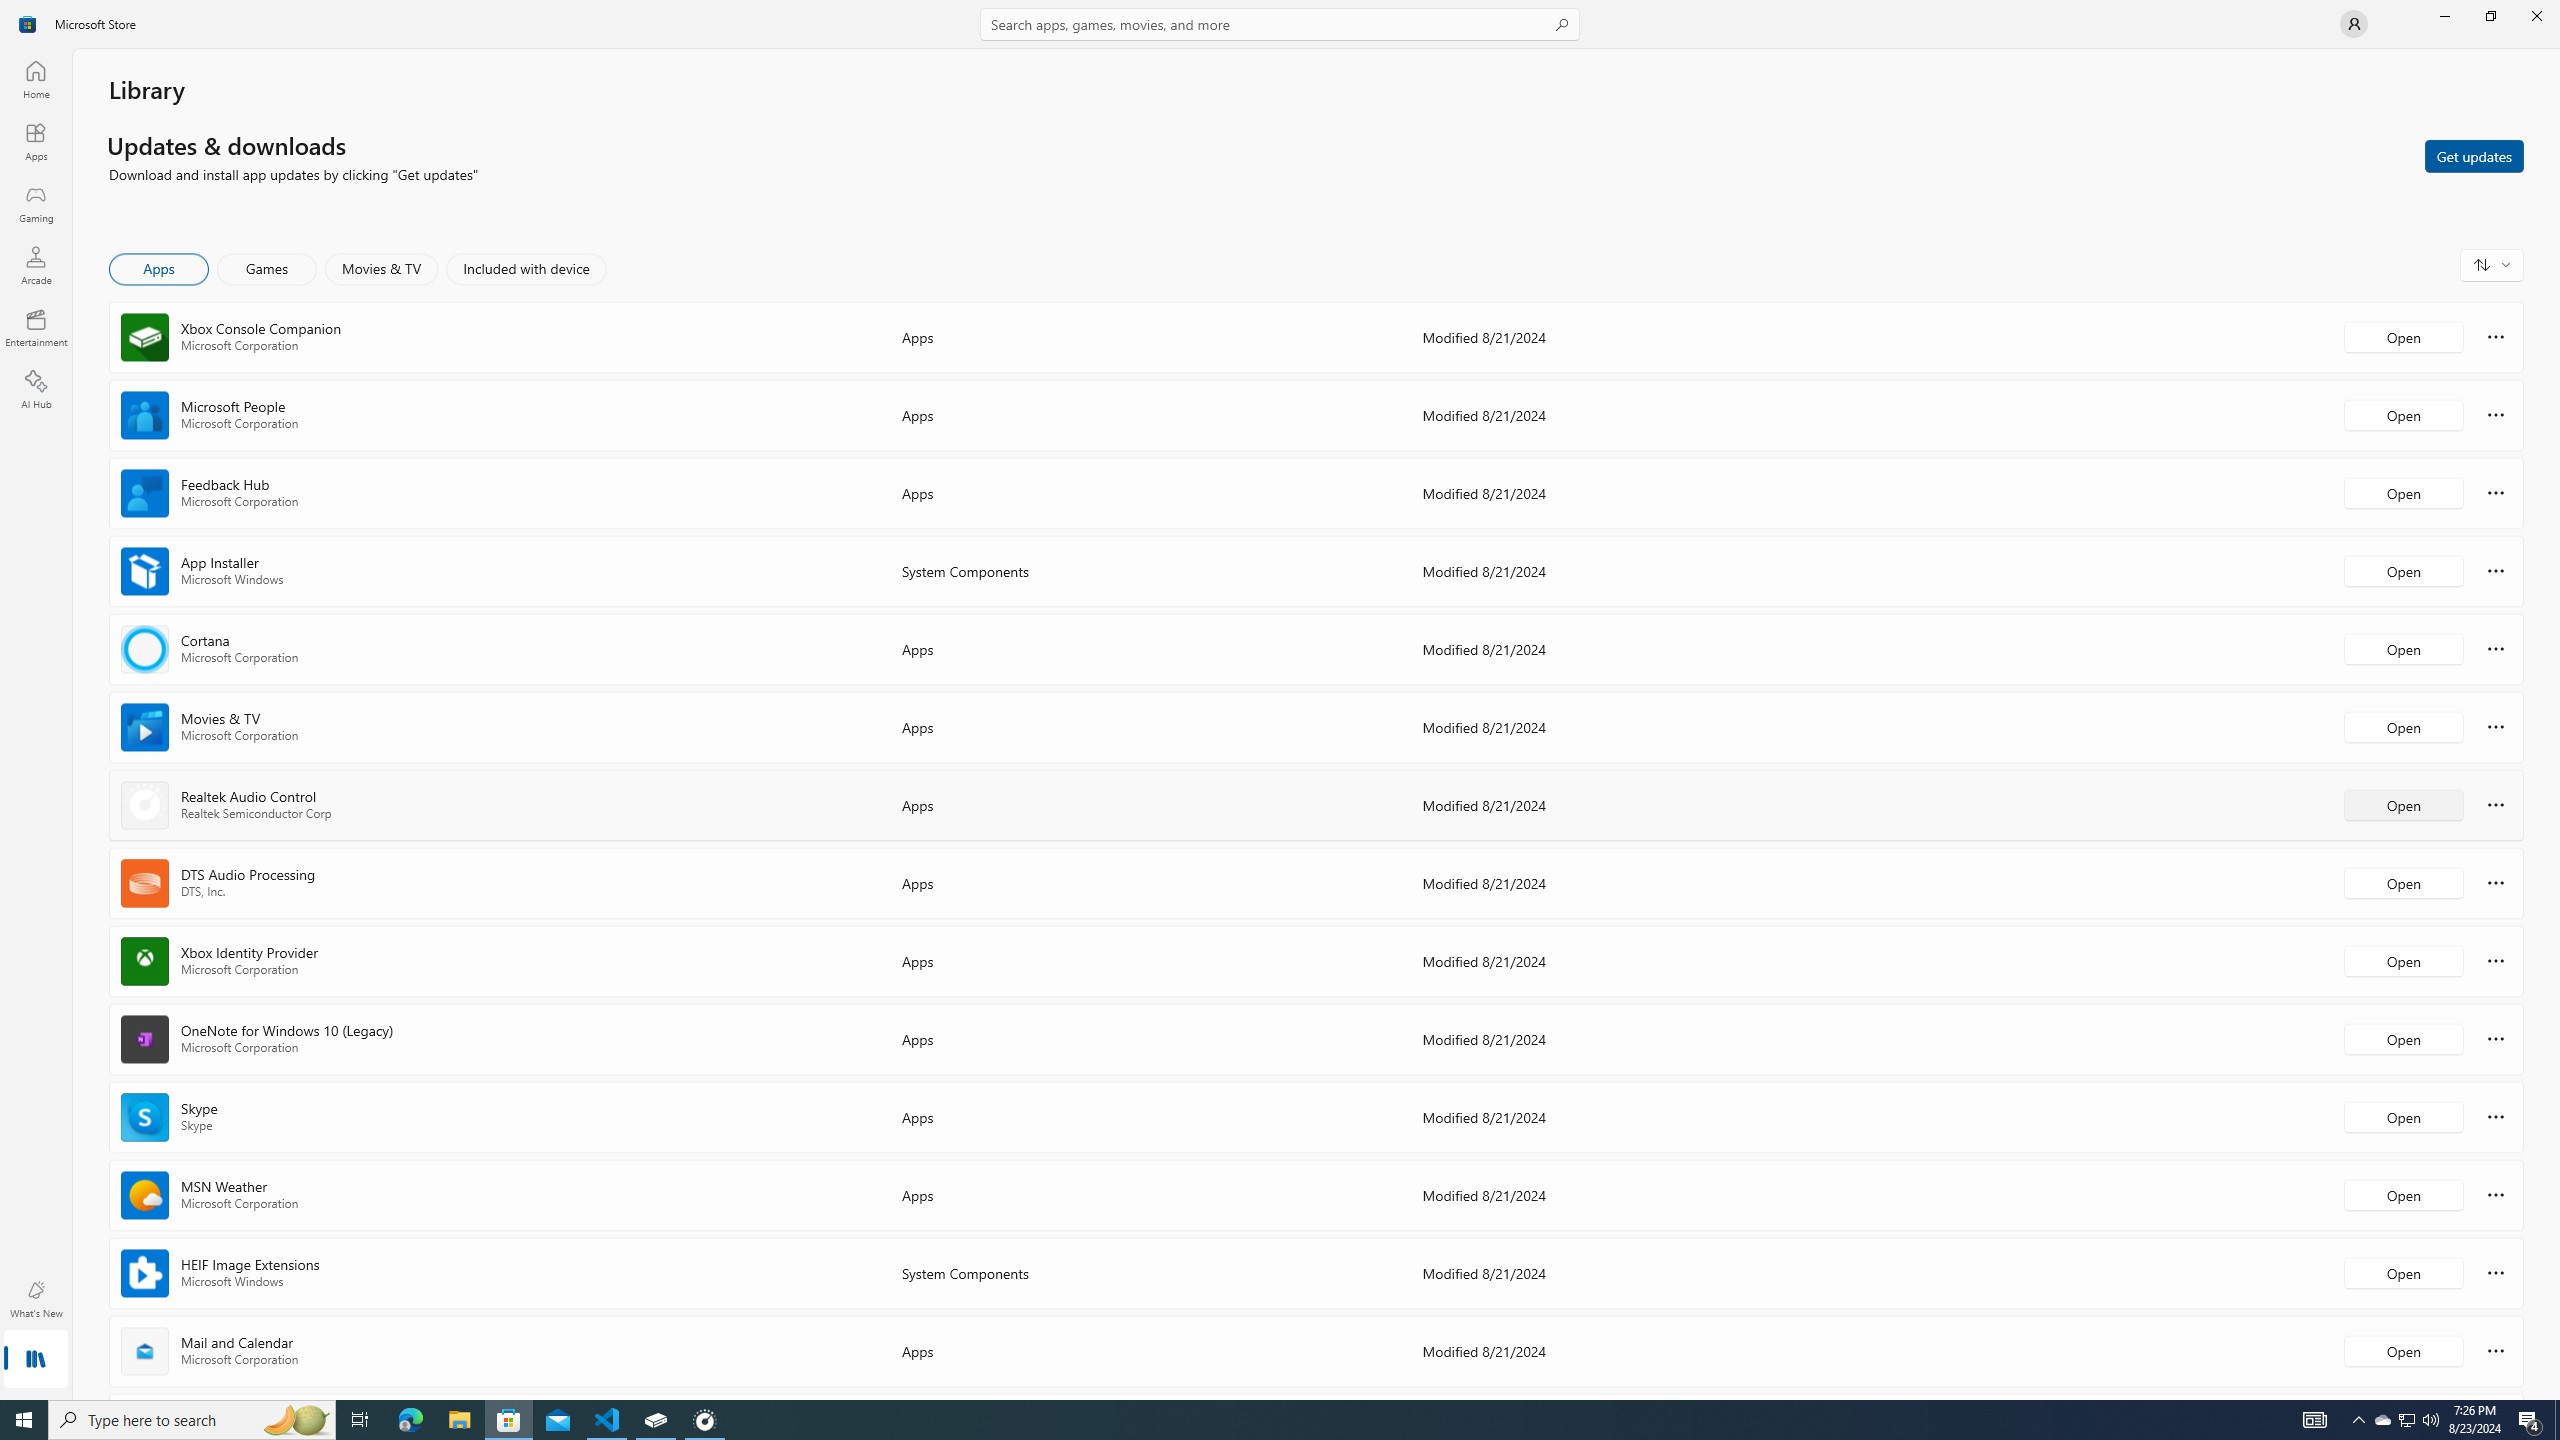 This screenshot has width=2560, height=1440. I want to click on More options, so click(2496, 1350).